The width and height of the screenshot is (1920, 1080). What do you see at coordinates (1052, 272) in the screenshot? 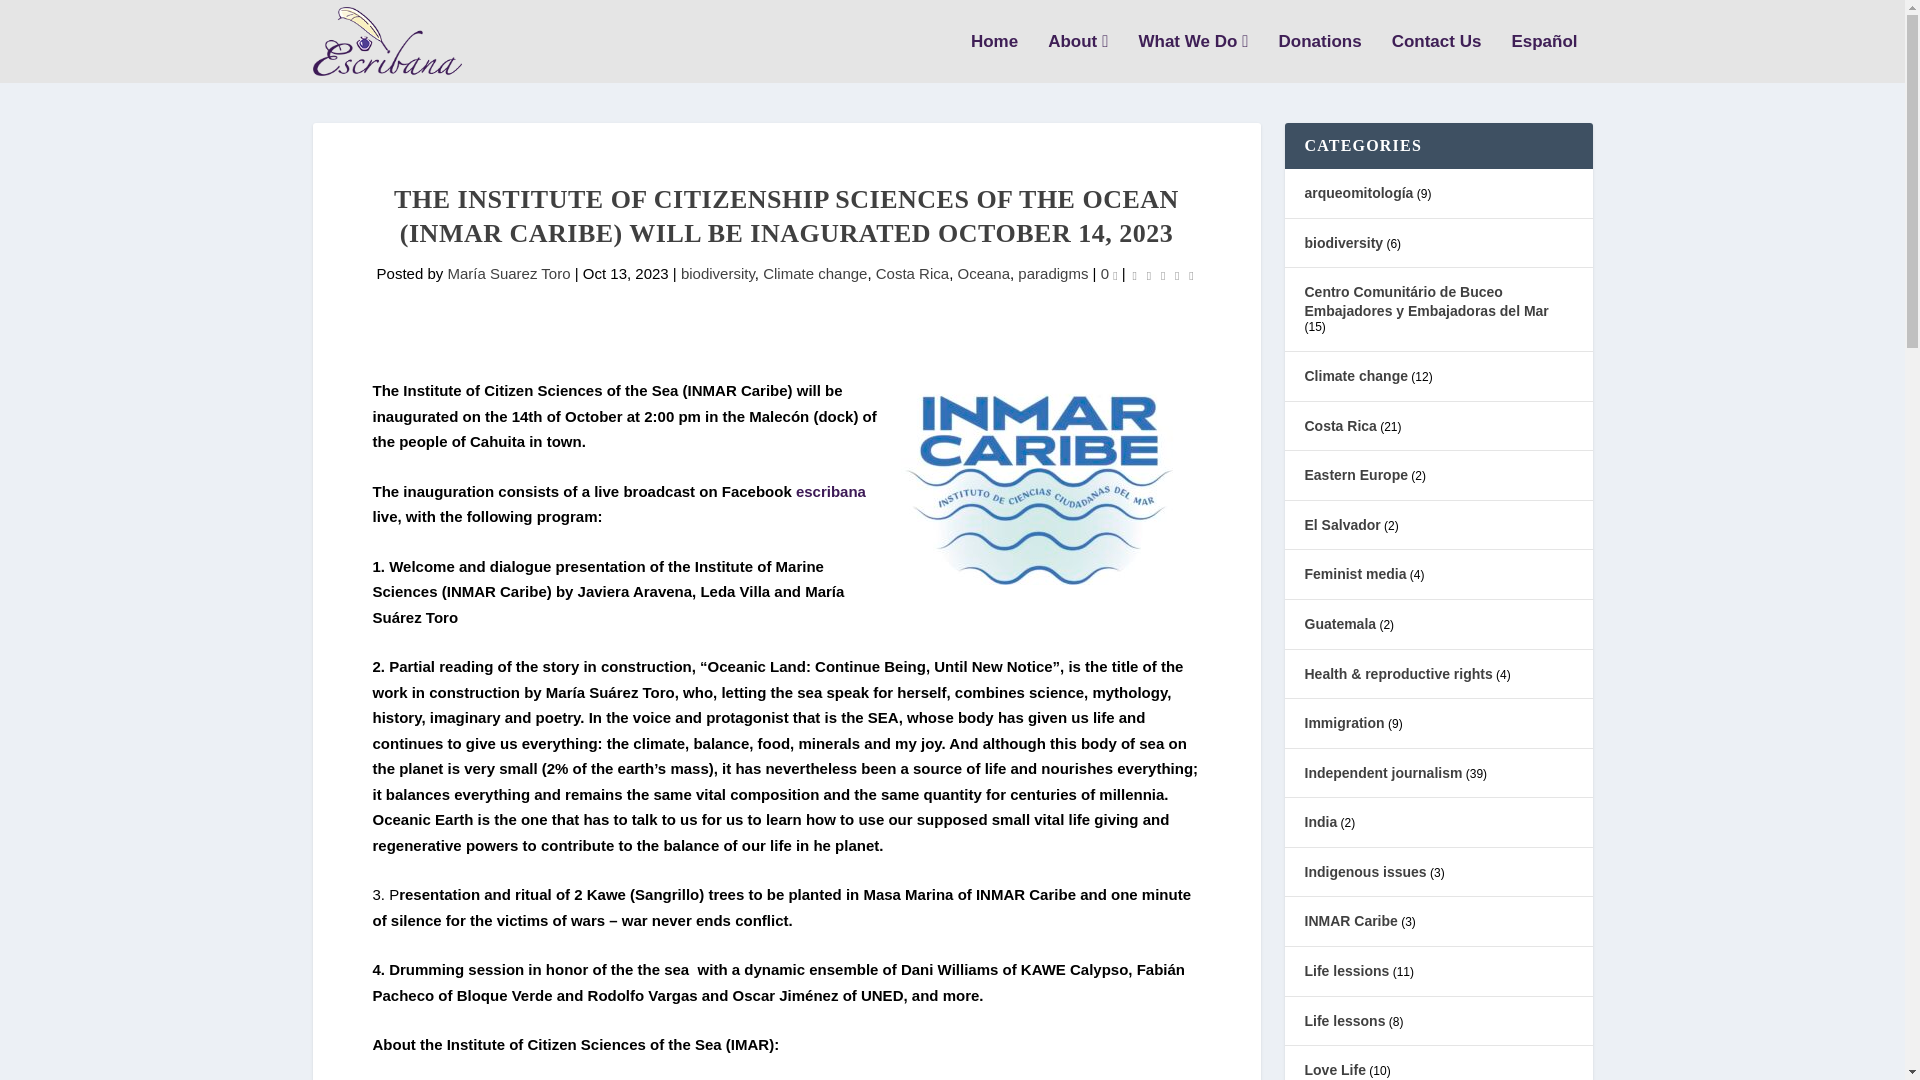
I see `paradigms` at bounding box center [1052, 272].